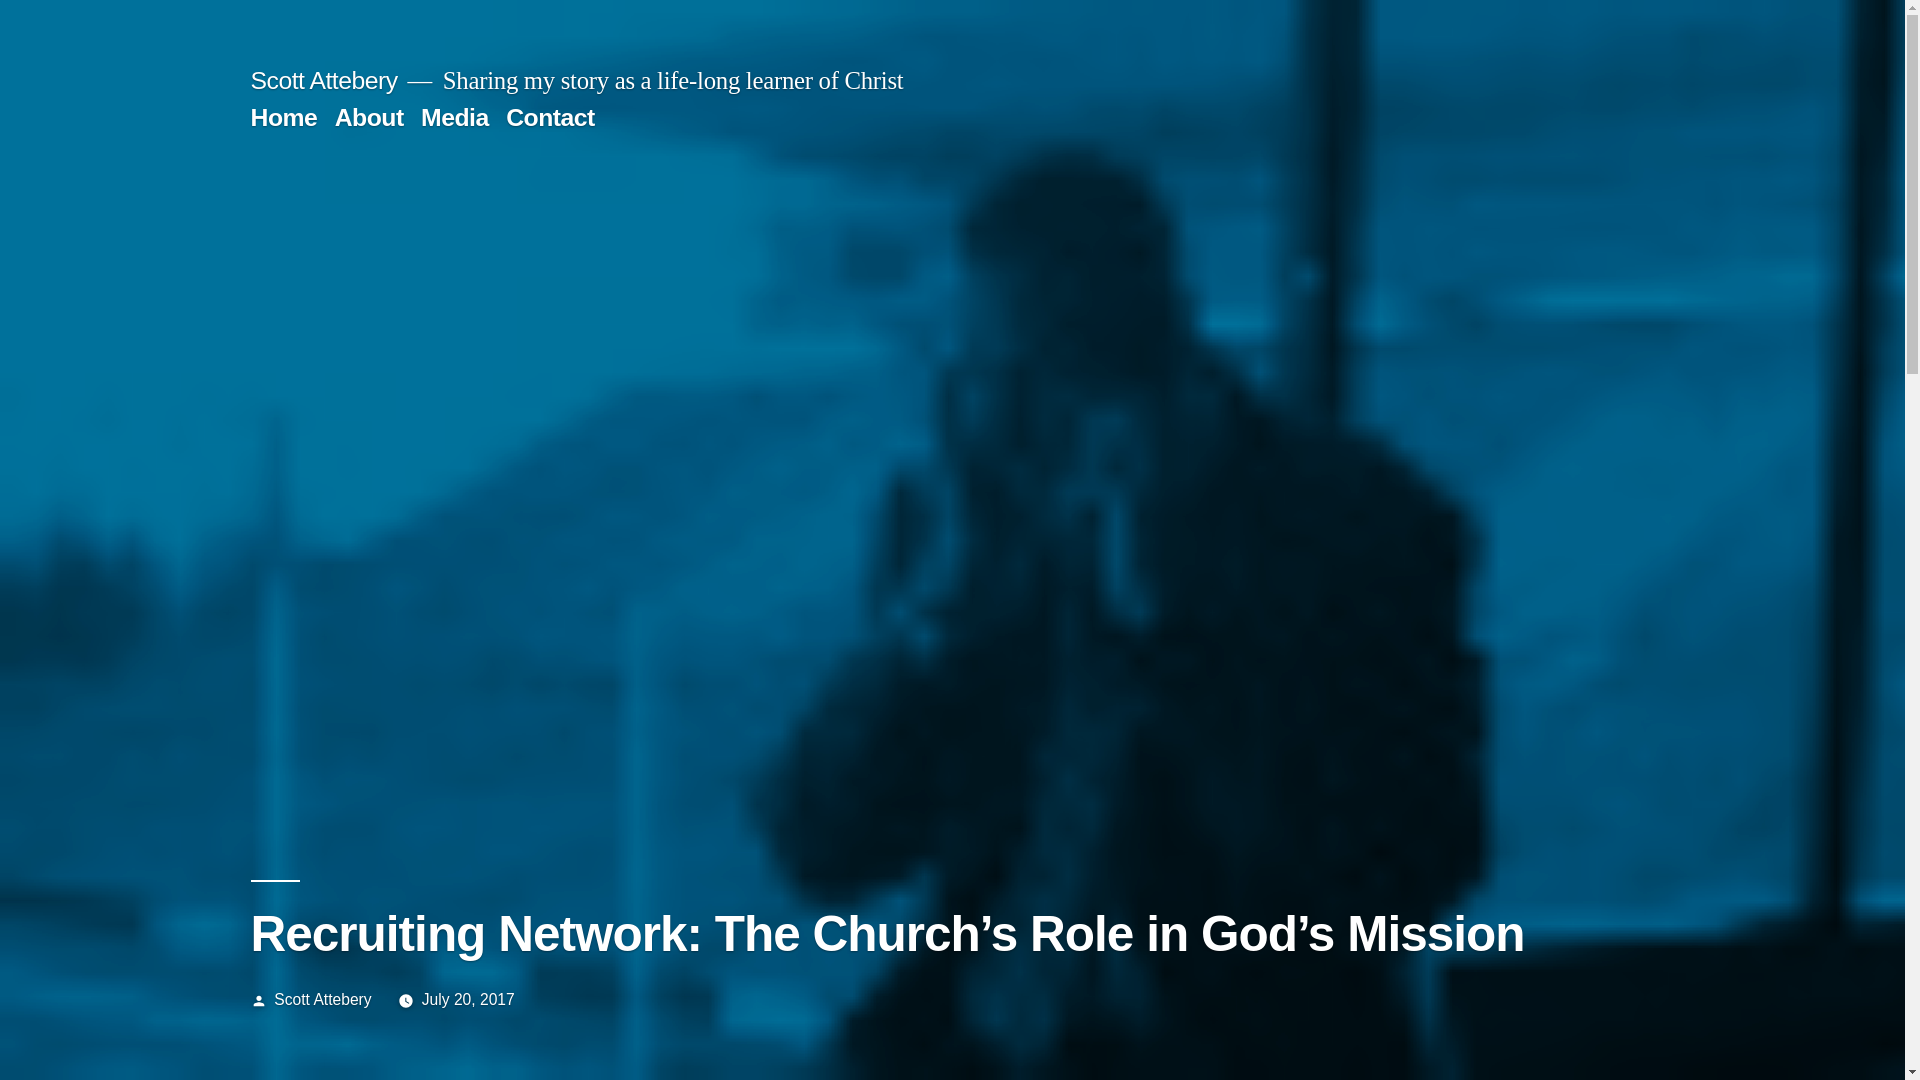 This screenshot has width=1920, height=1080. What do you see at coordinates (323, 80) in the screenshot?
I see `Scott Attebery` at bounding box center [323, 80].